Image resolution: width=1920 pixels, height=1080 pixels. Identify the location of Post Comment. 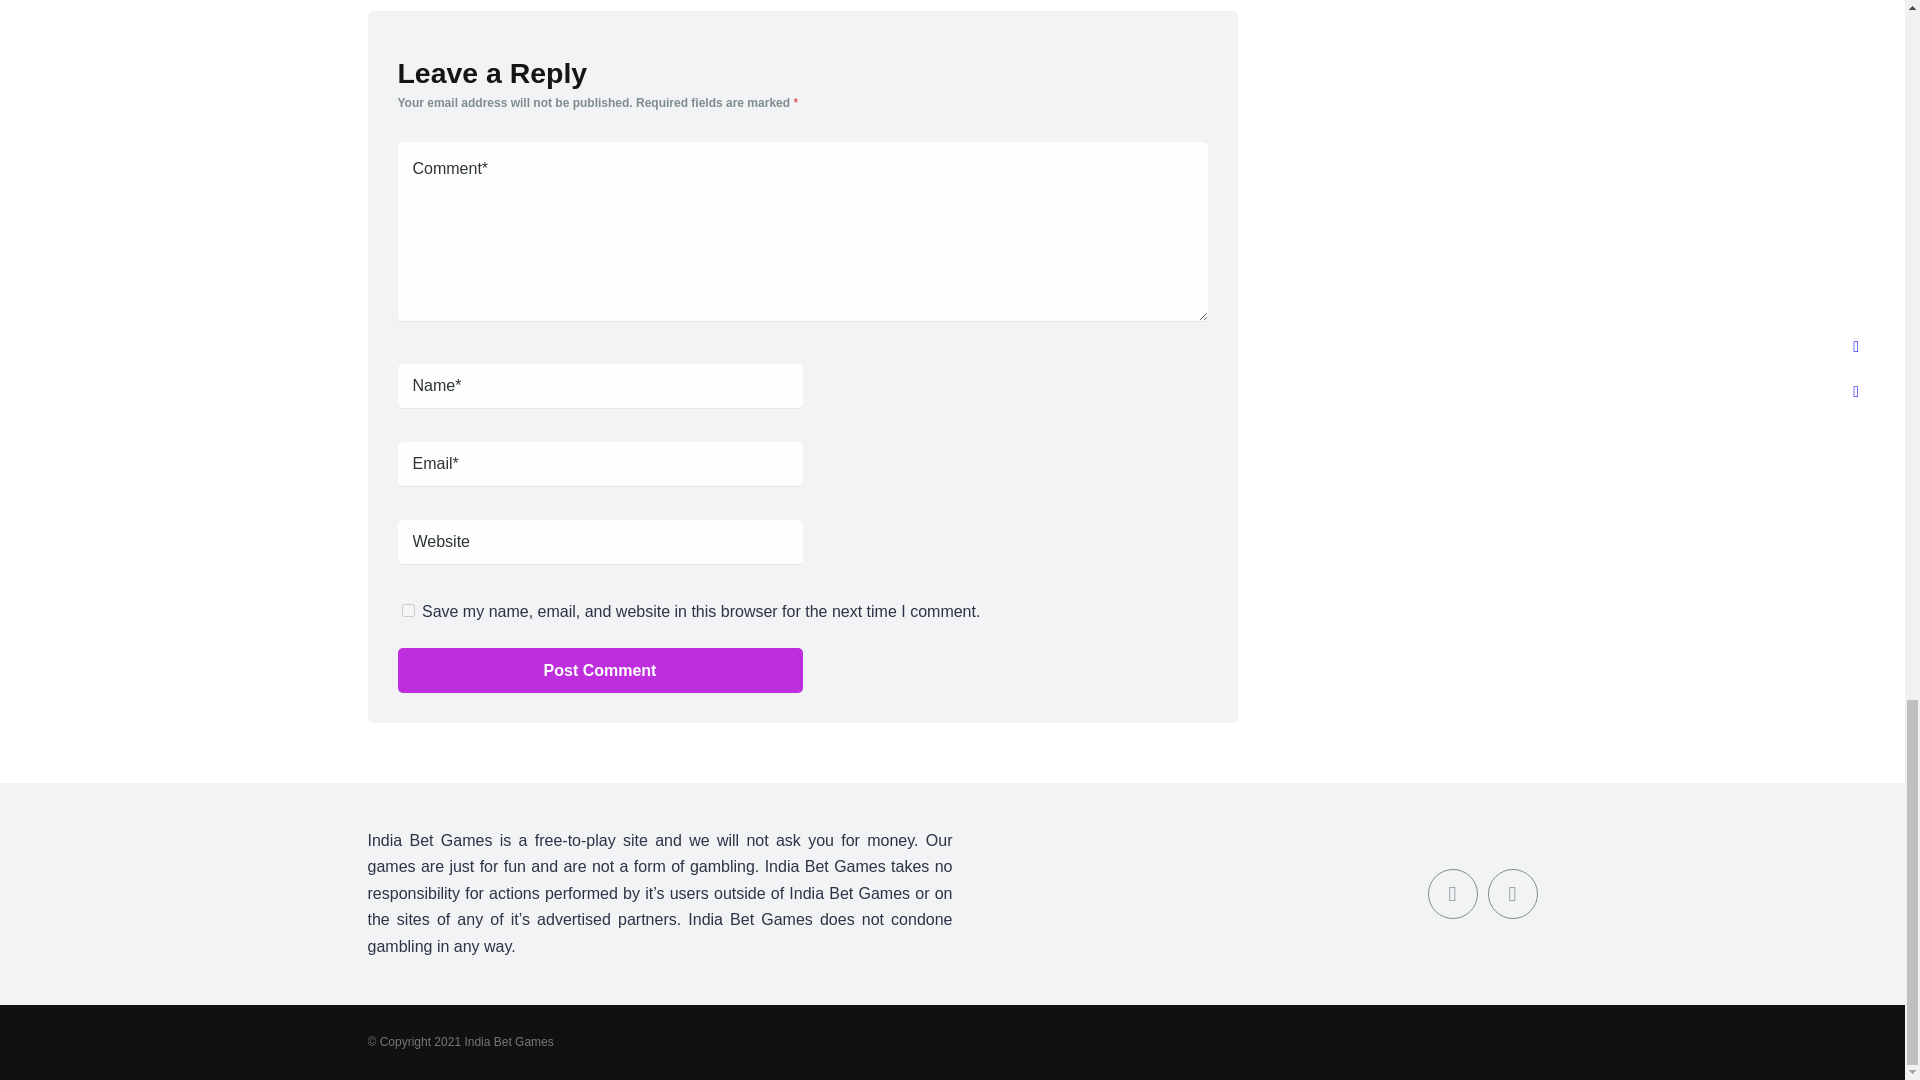
(600, 670).